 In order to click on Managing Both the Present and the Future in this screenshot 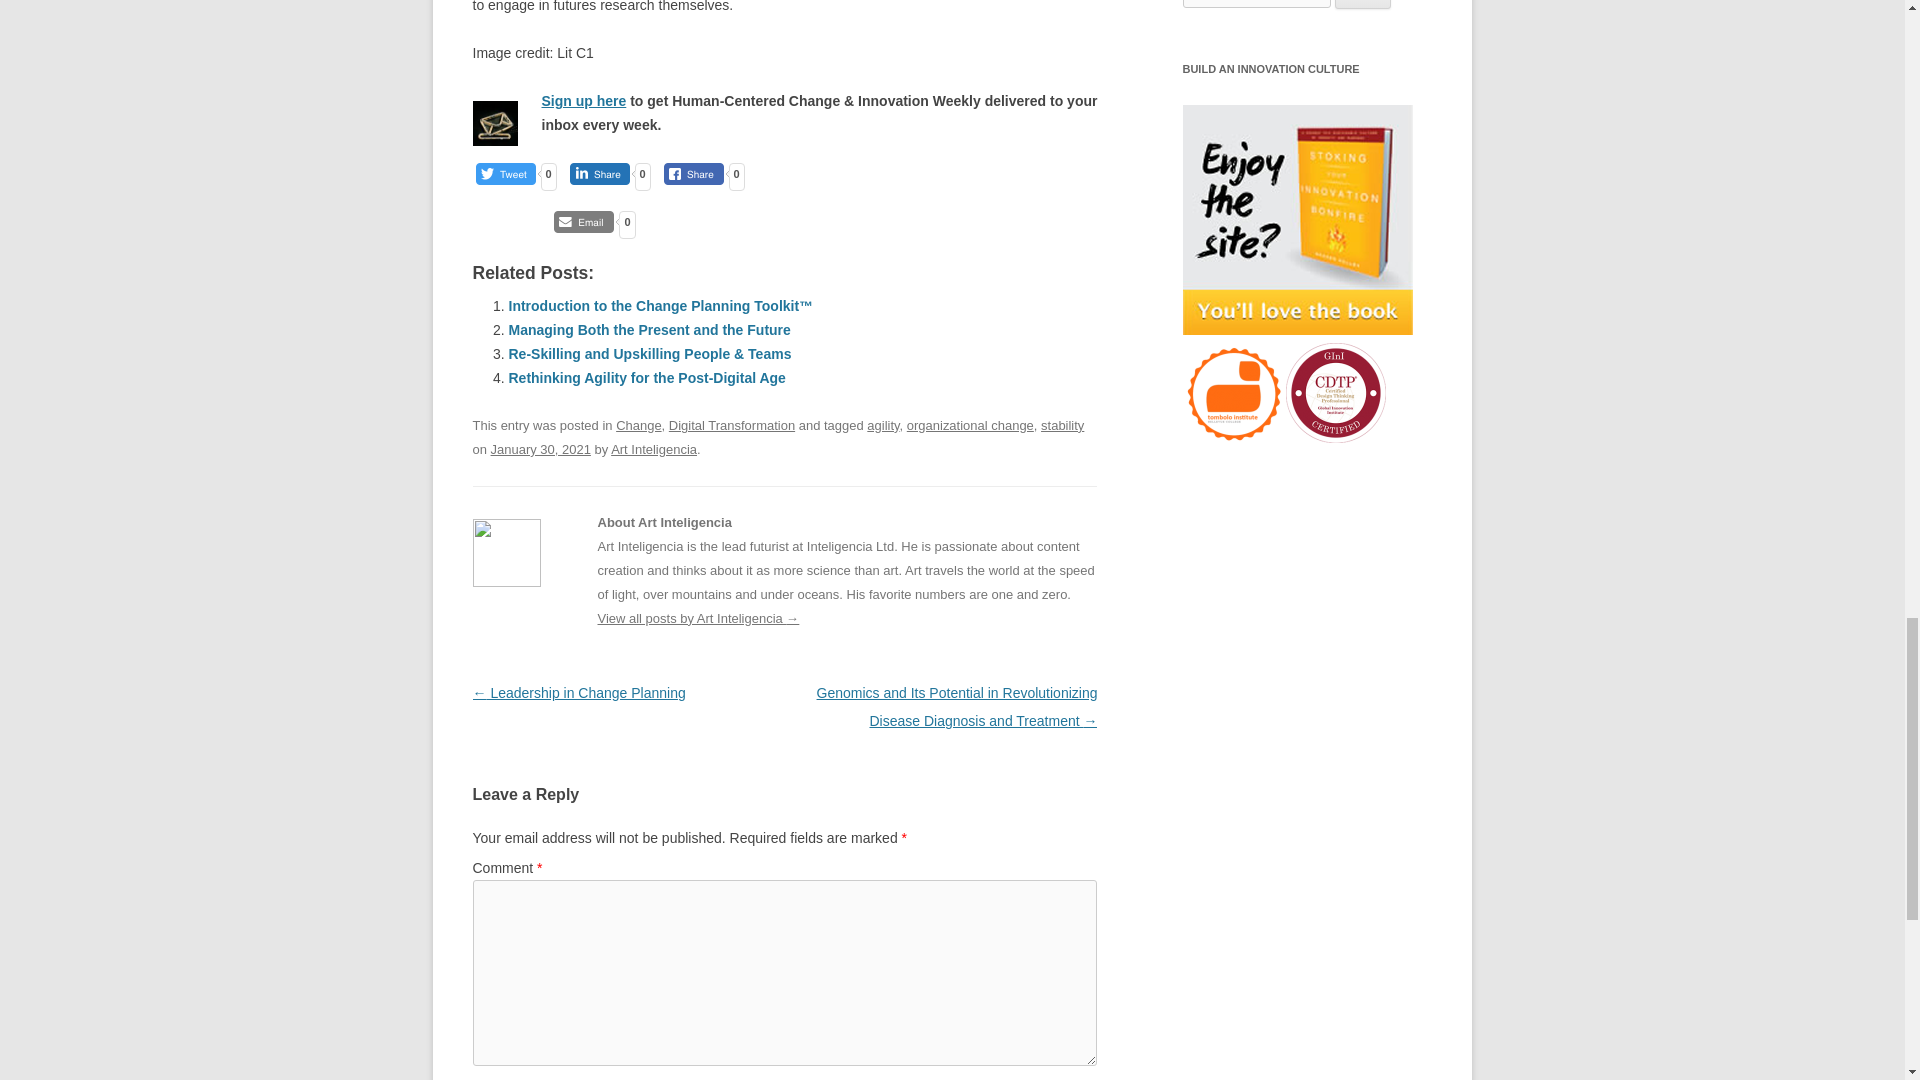, I will do `click(648, 330)`.